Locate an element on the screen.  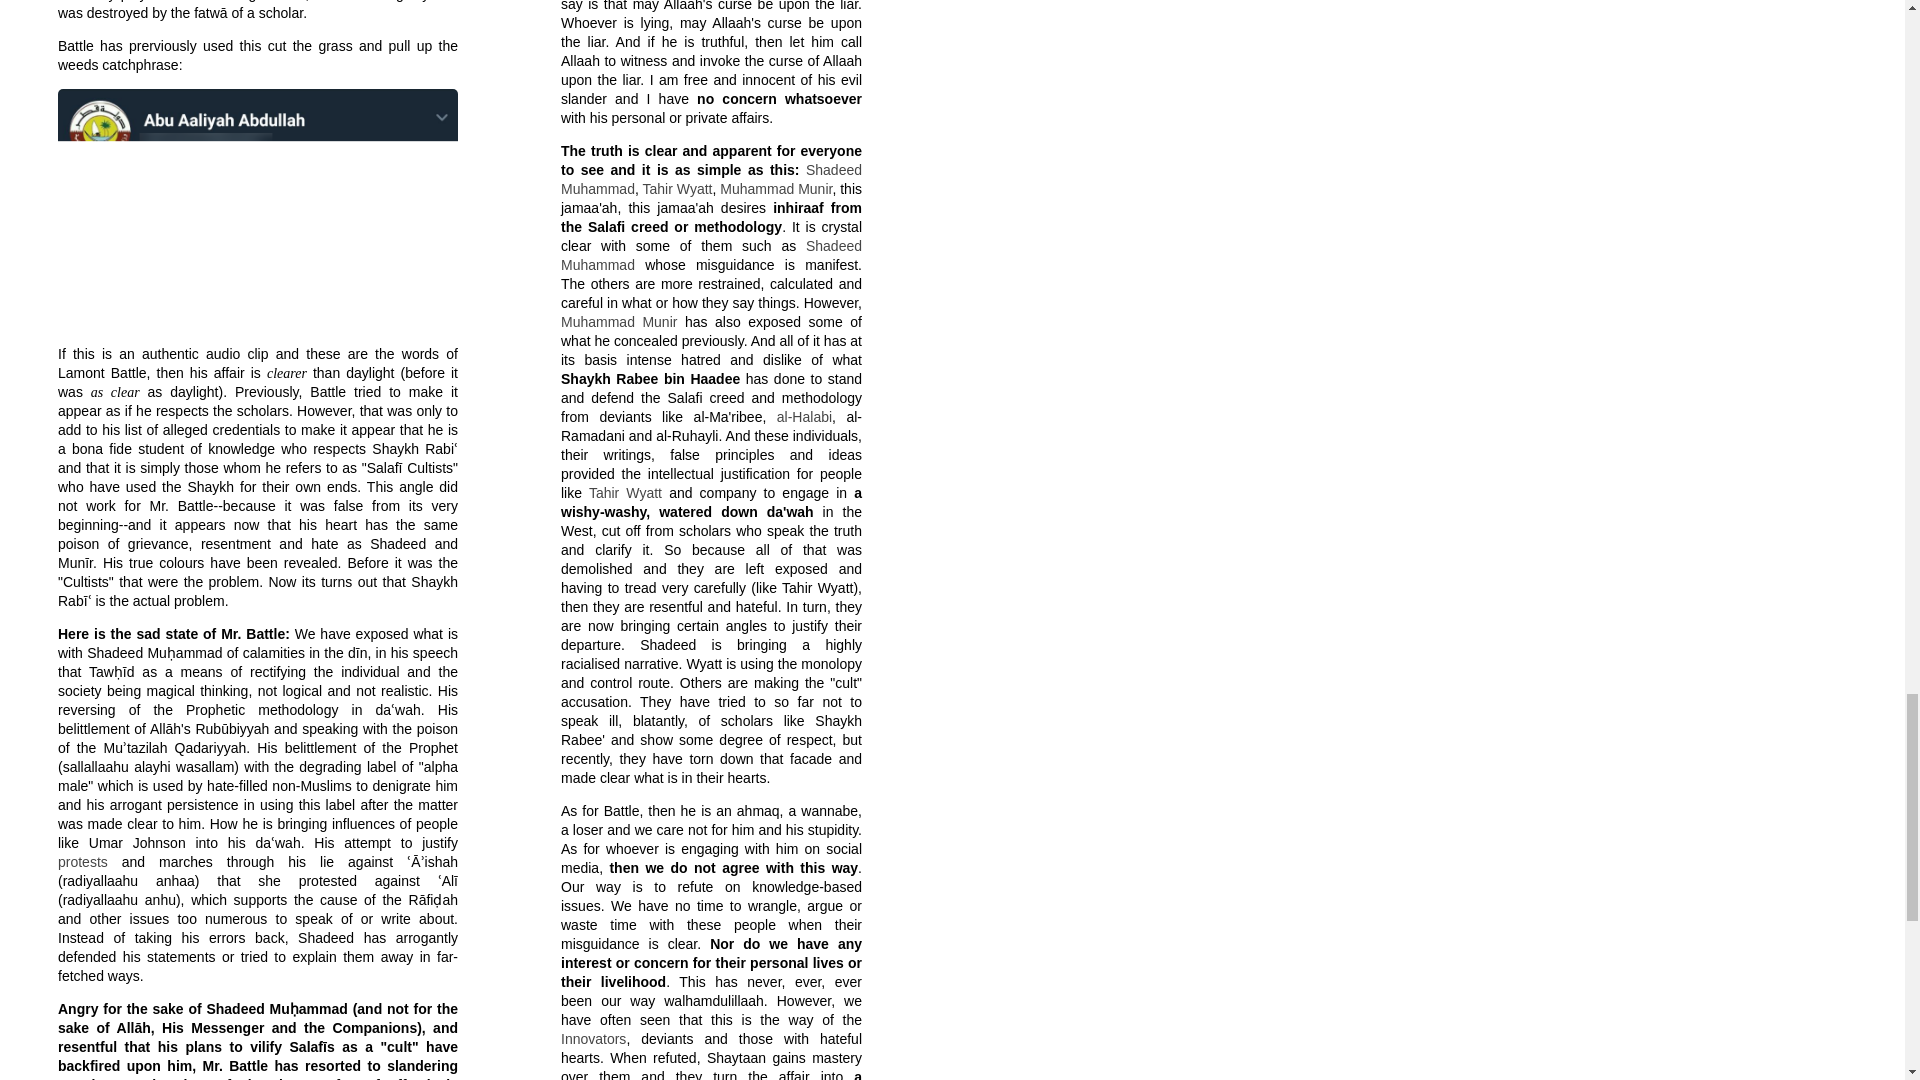
al-Halabi is located at coordinates (804, 417).